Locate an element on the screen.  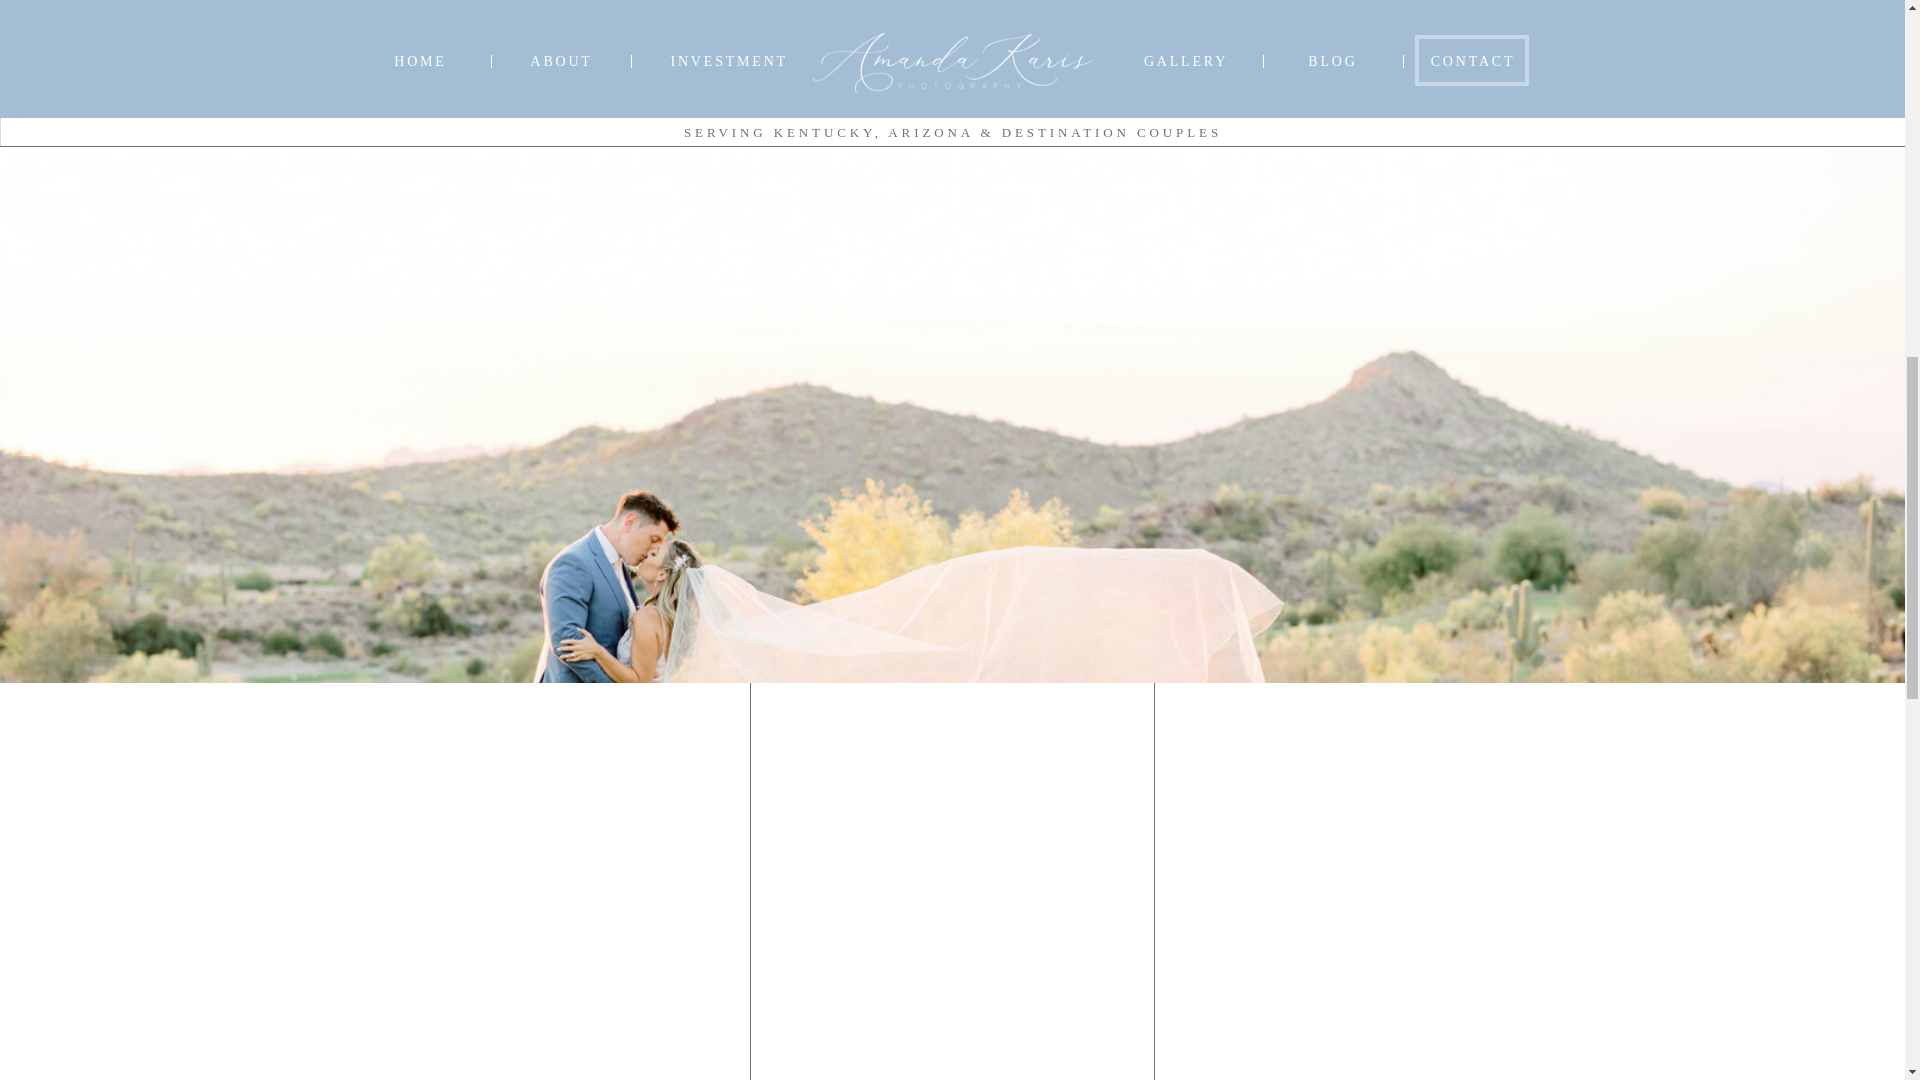
Planning Your Sustainable Wedding is located at coordinates (548, 470).